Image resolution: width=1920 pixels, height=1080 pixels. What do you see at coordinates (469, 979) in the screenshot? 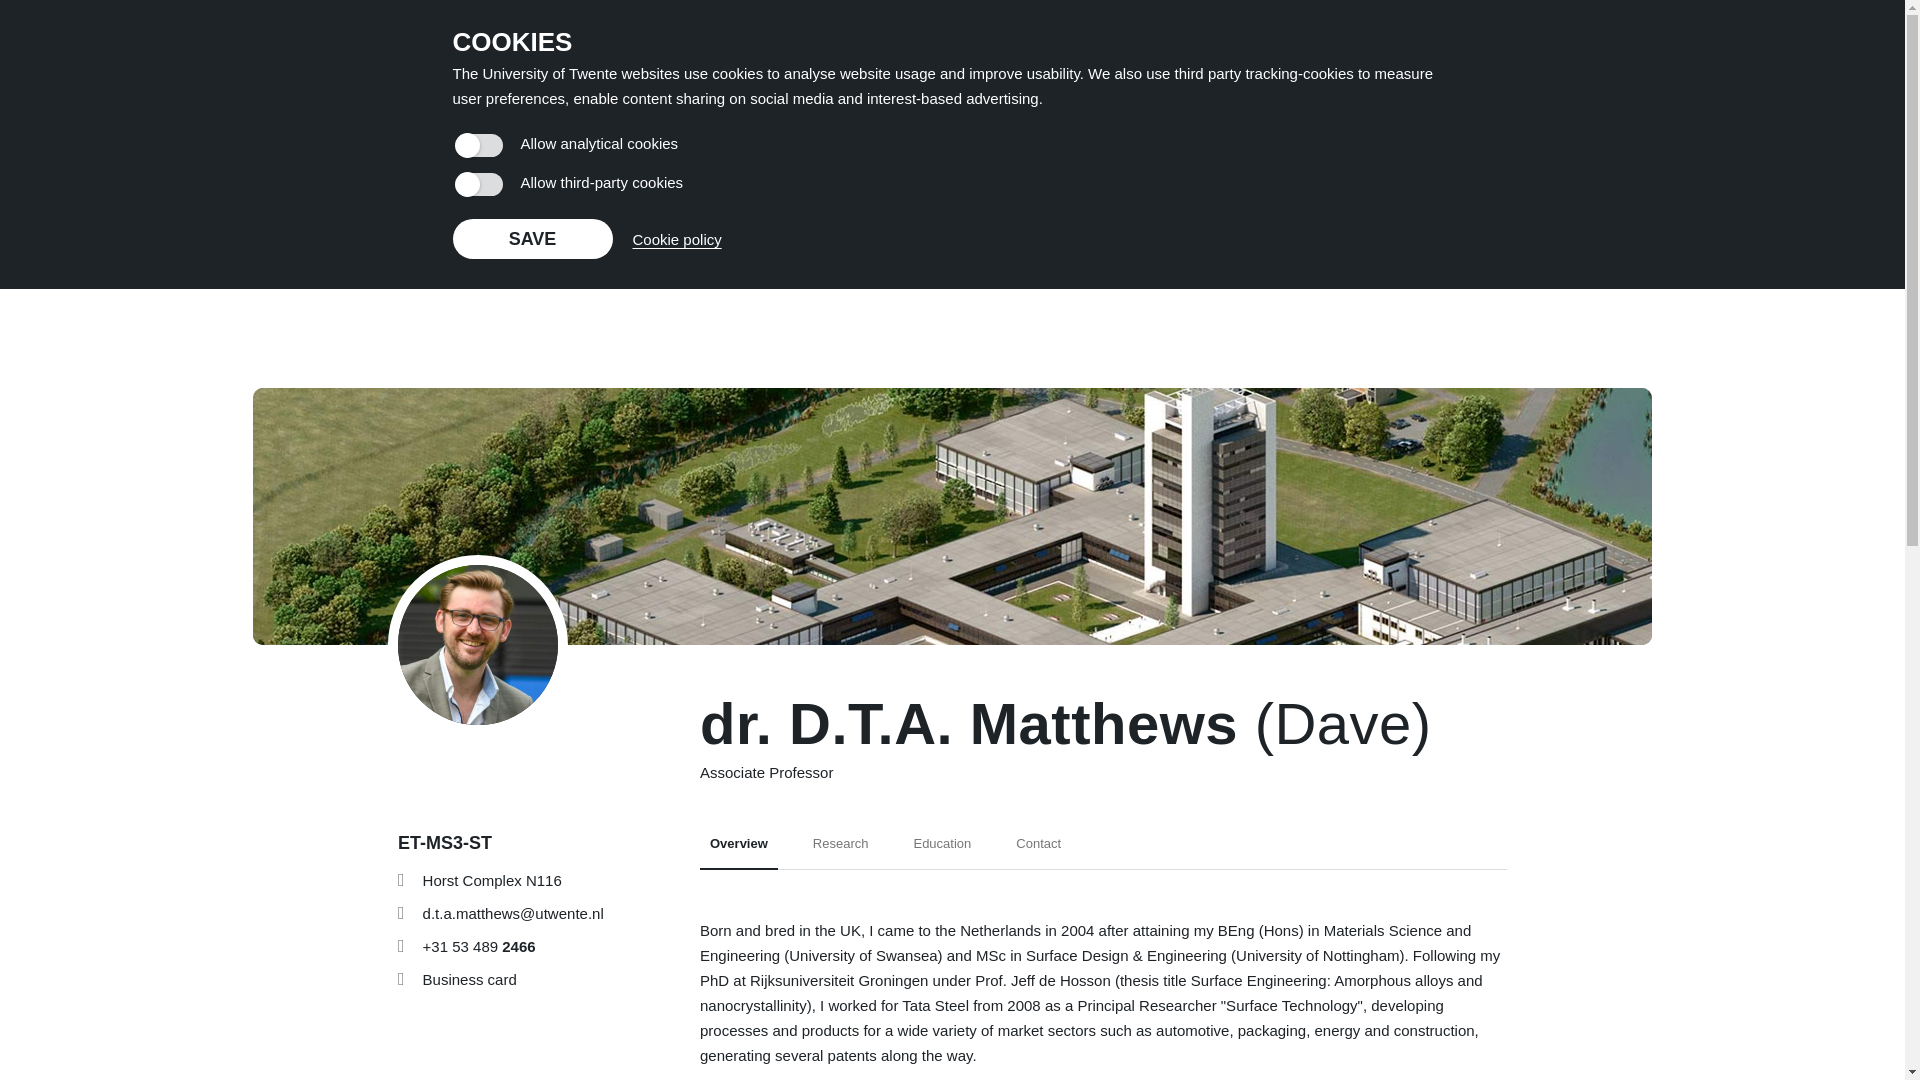
I see `Business card` at bounding box center [469, 979].